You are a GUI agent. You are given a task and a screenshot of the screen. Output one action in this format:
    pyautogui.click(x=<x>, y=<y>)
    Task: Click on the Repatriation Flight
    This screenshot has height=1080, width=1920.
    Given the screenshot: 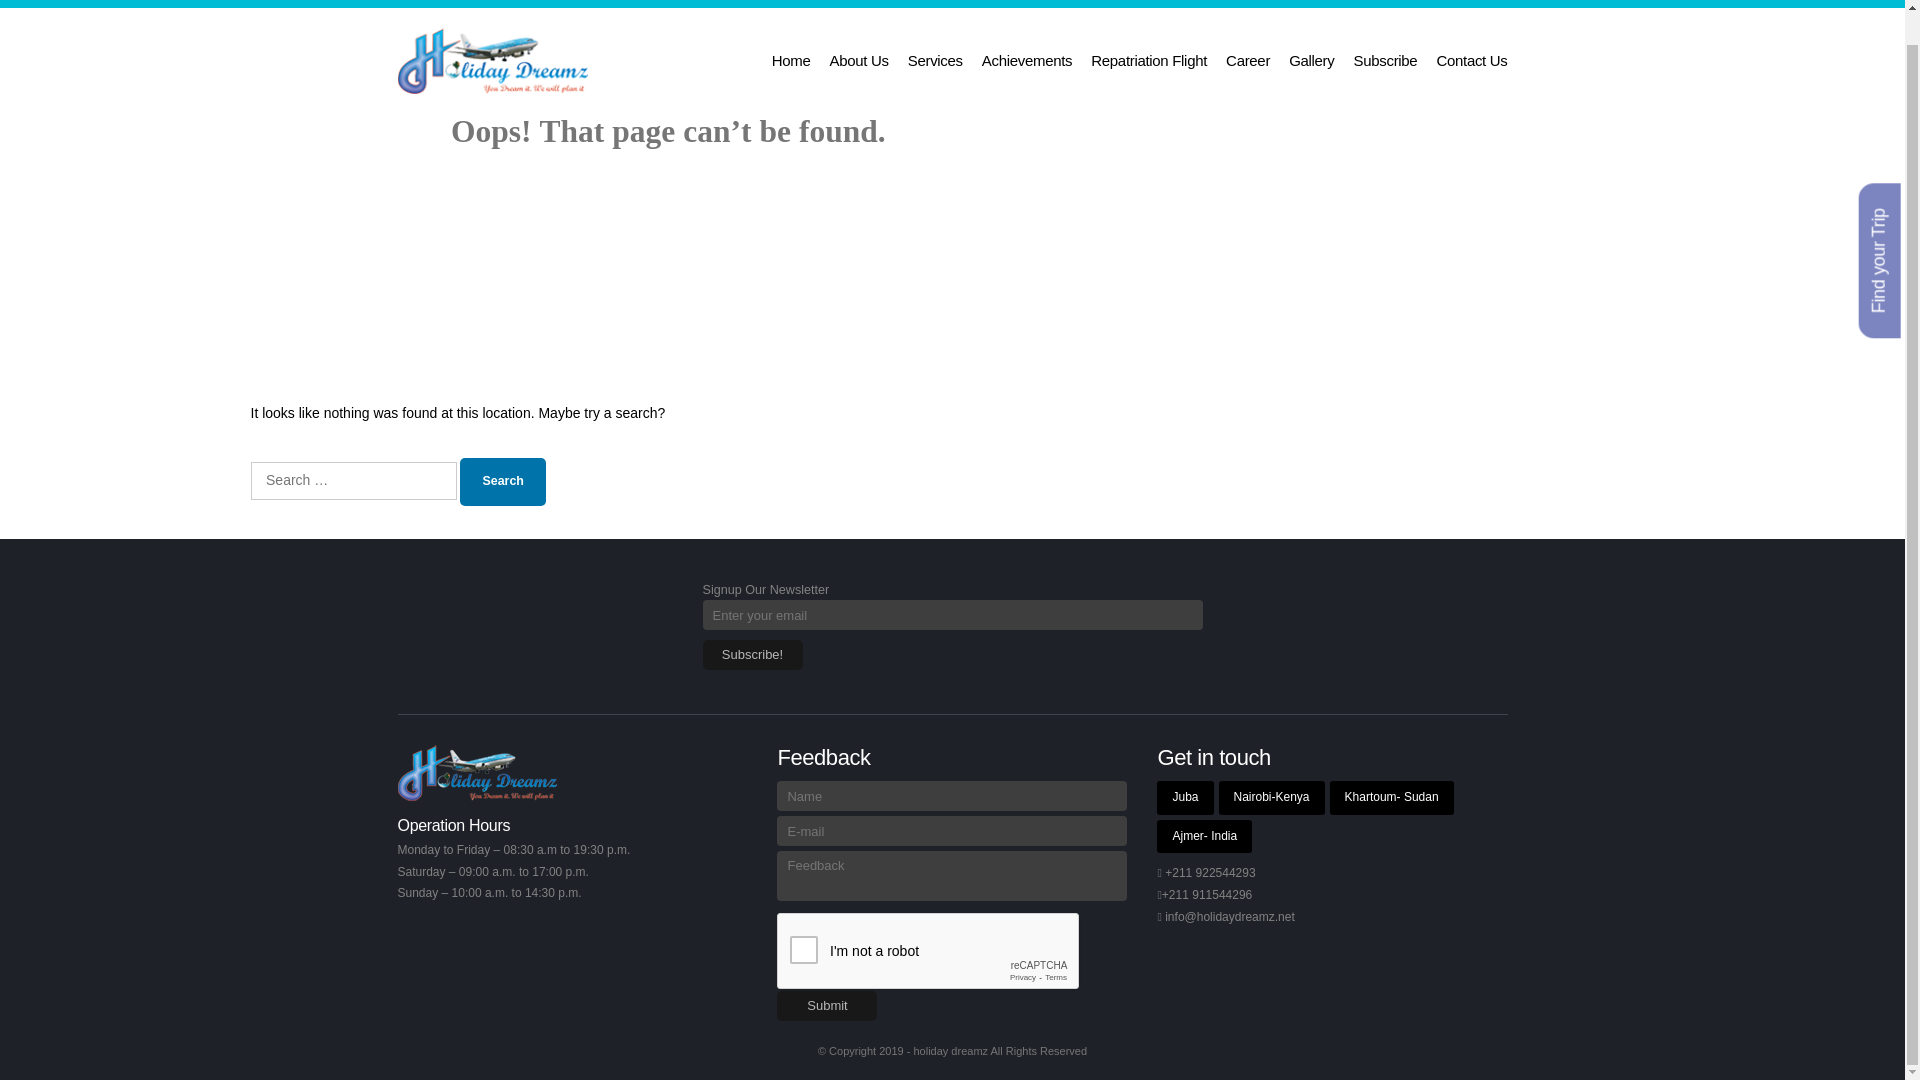 What is the action you would take?
    pyautogui.click(x=1148, y=60)
    